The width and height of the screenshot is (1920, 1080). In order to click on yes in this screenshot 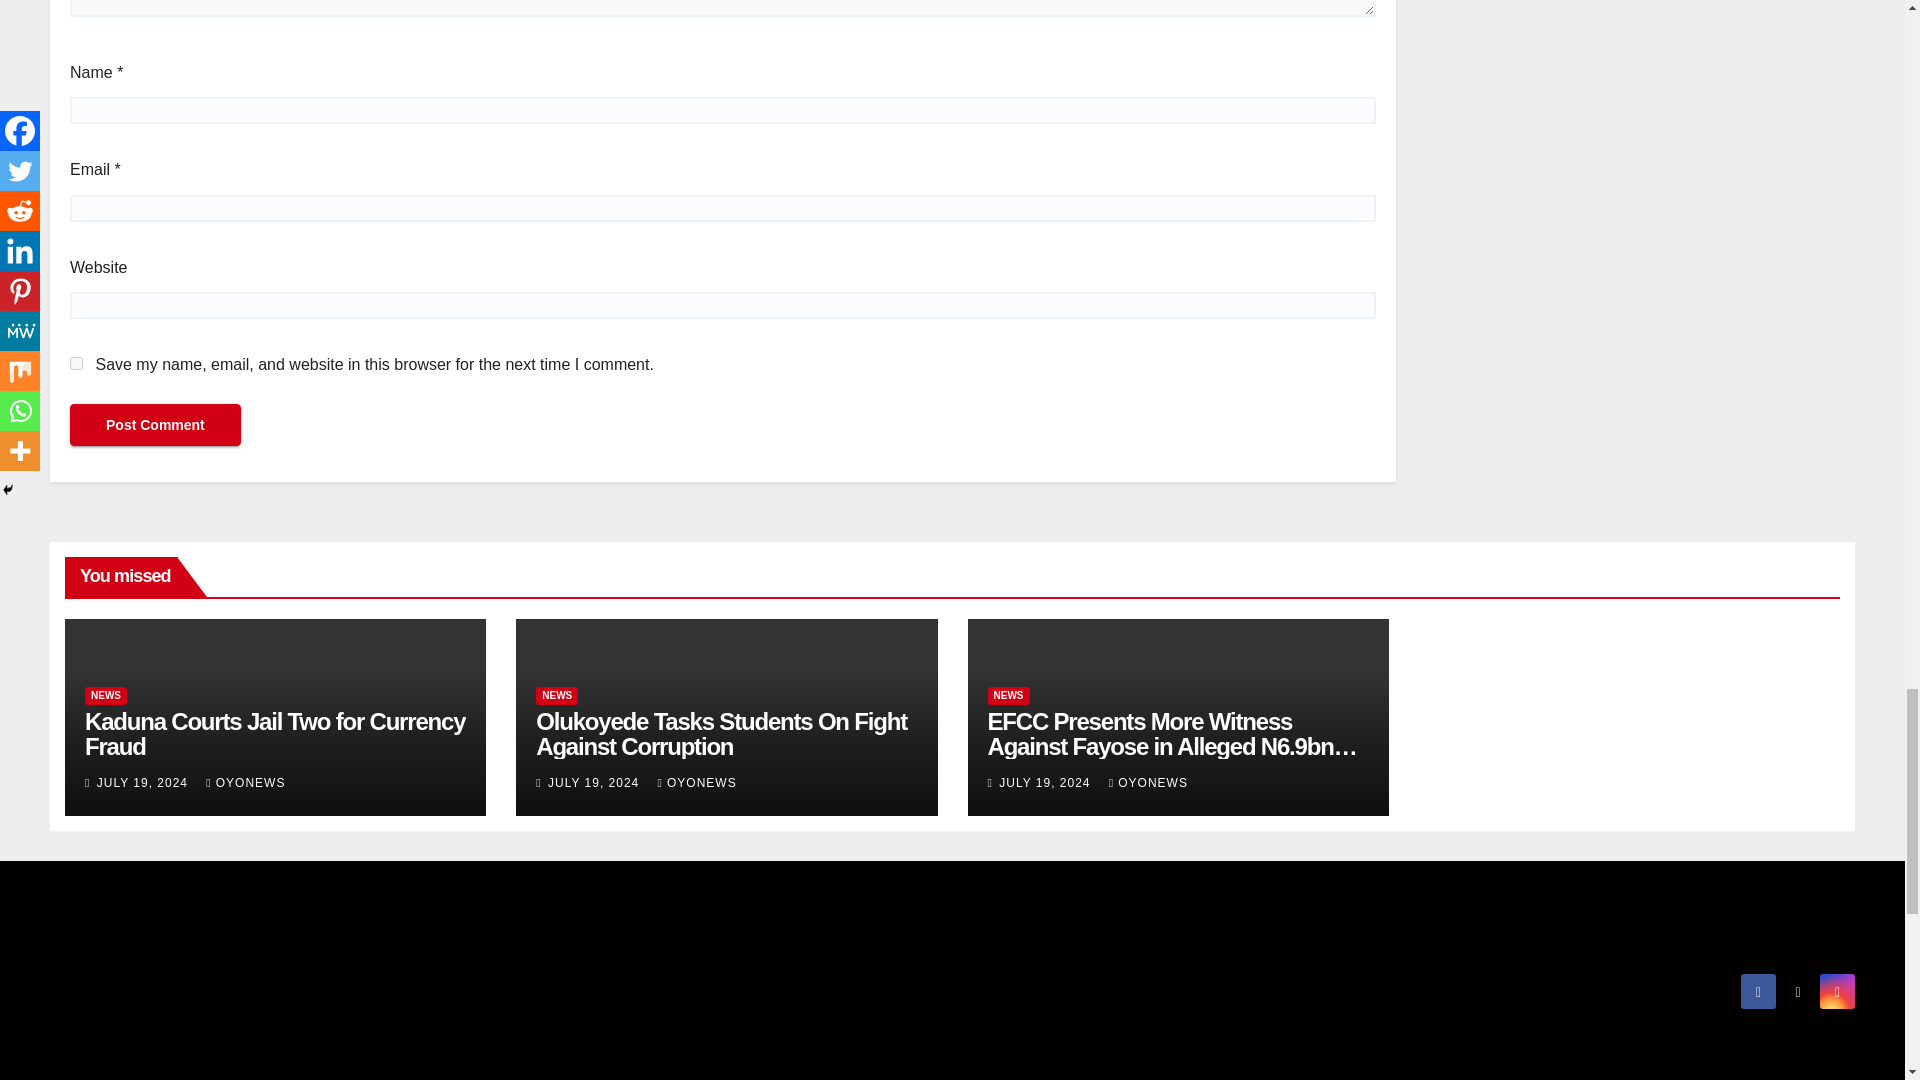, I will do `click(76, 364)`.